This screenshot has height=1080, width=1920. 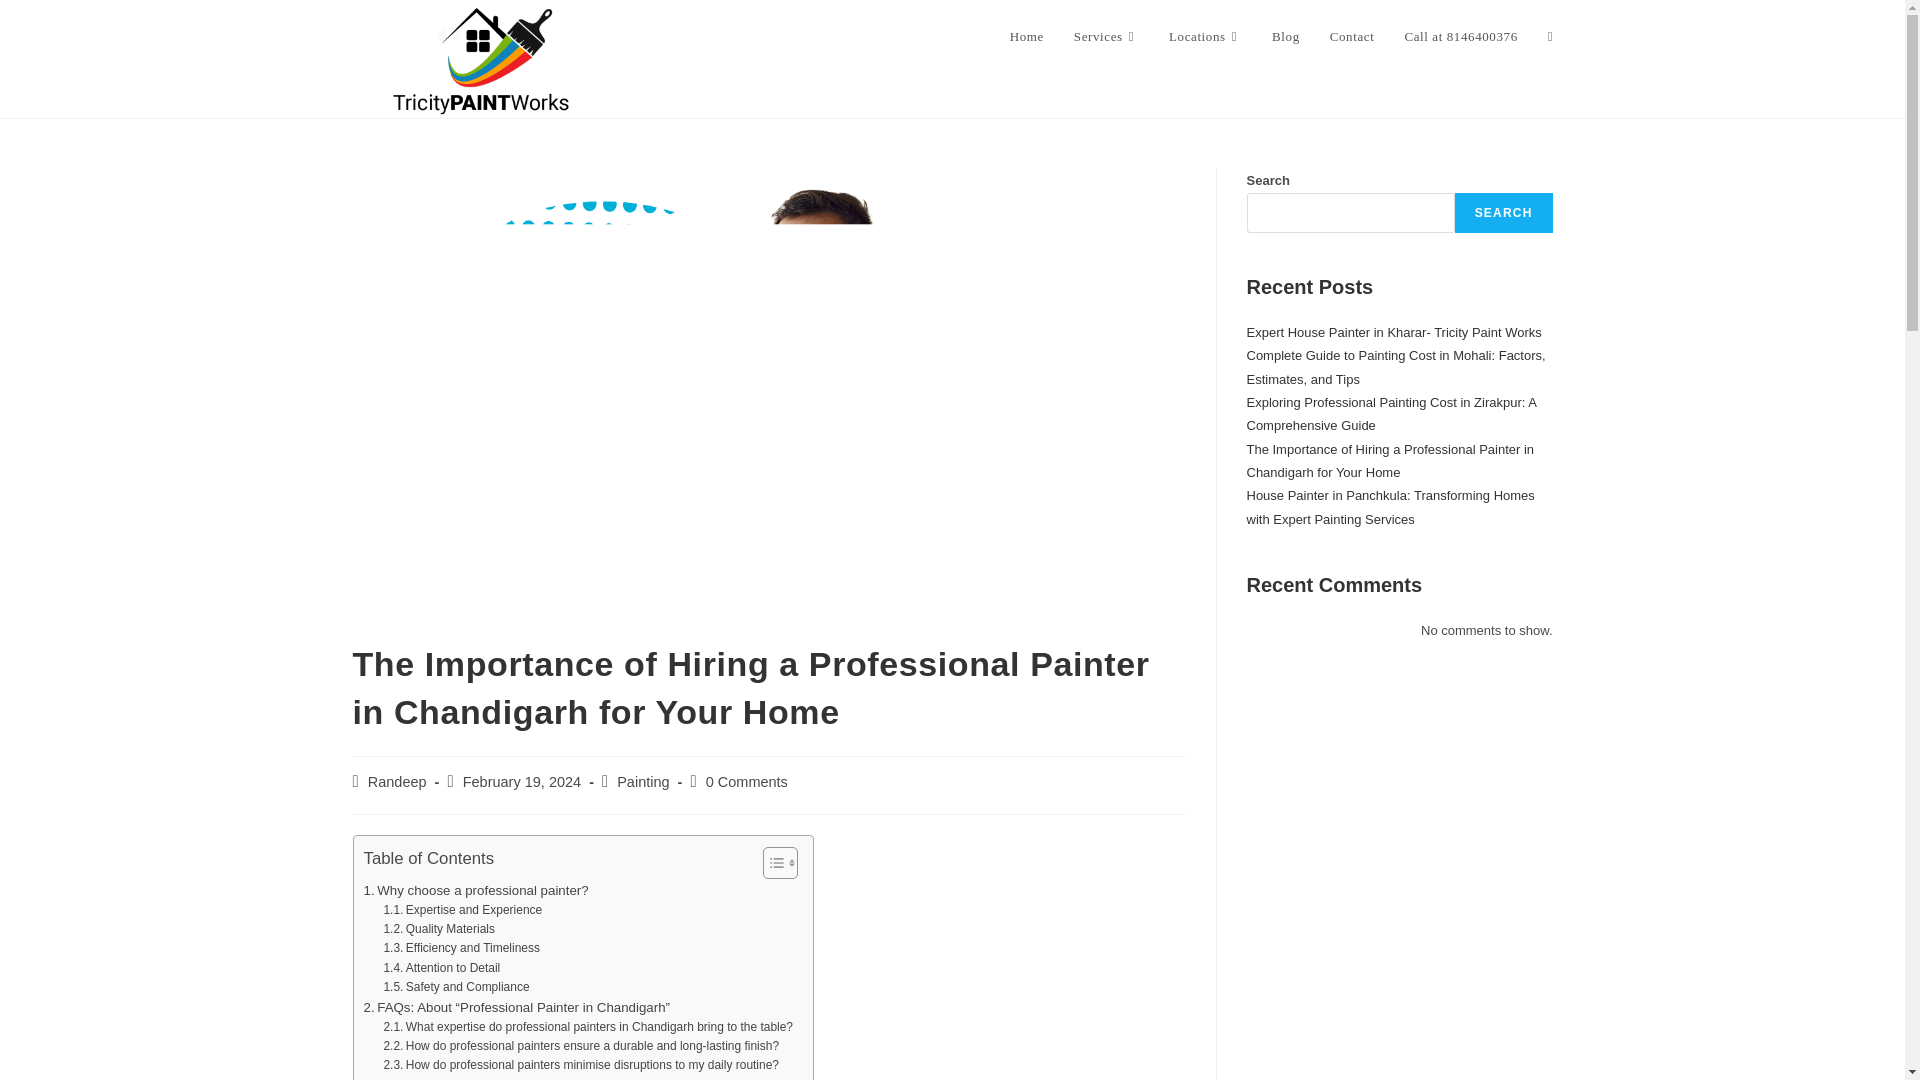 I want to click on Attention to Detail, so click(x=440, y=968).